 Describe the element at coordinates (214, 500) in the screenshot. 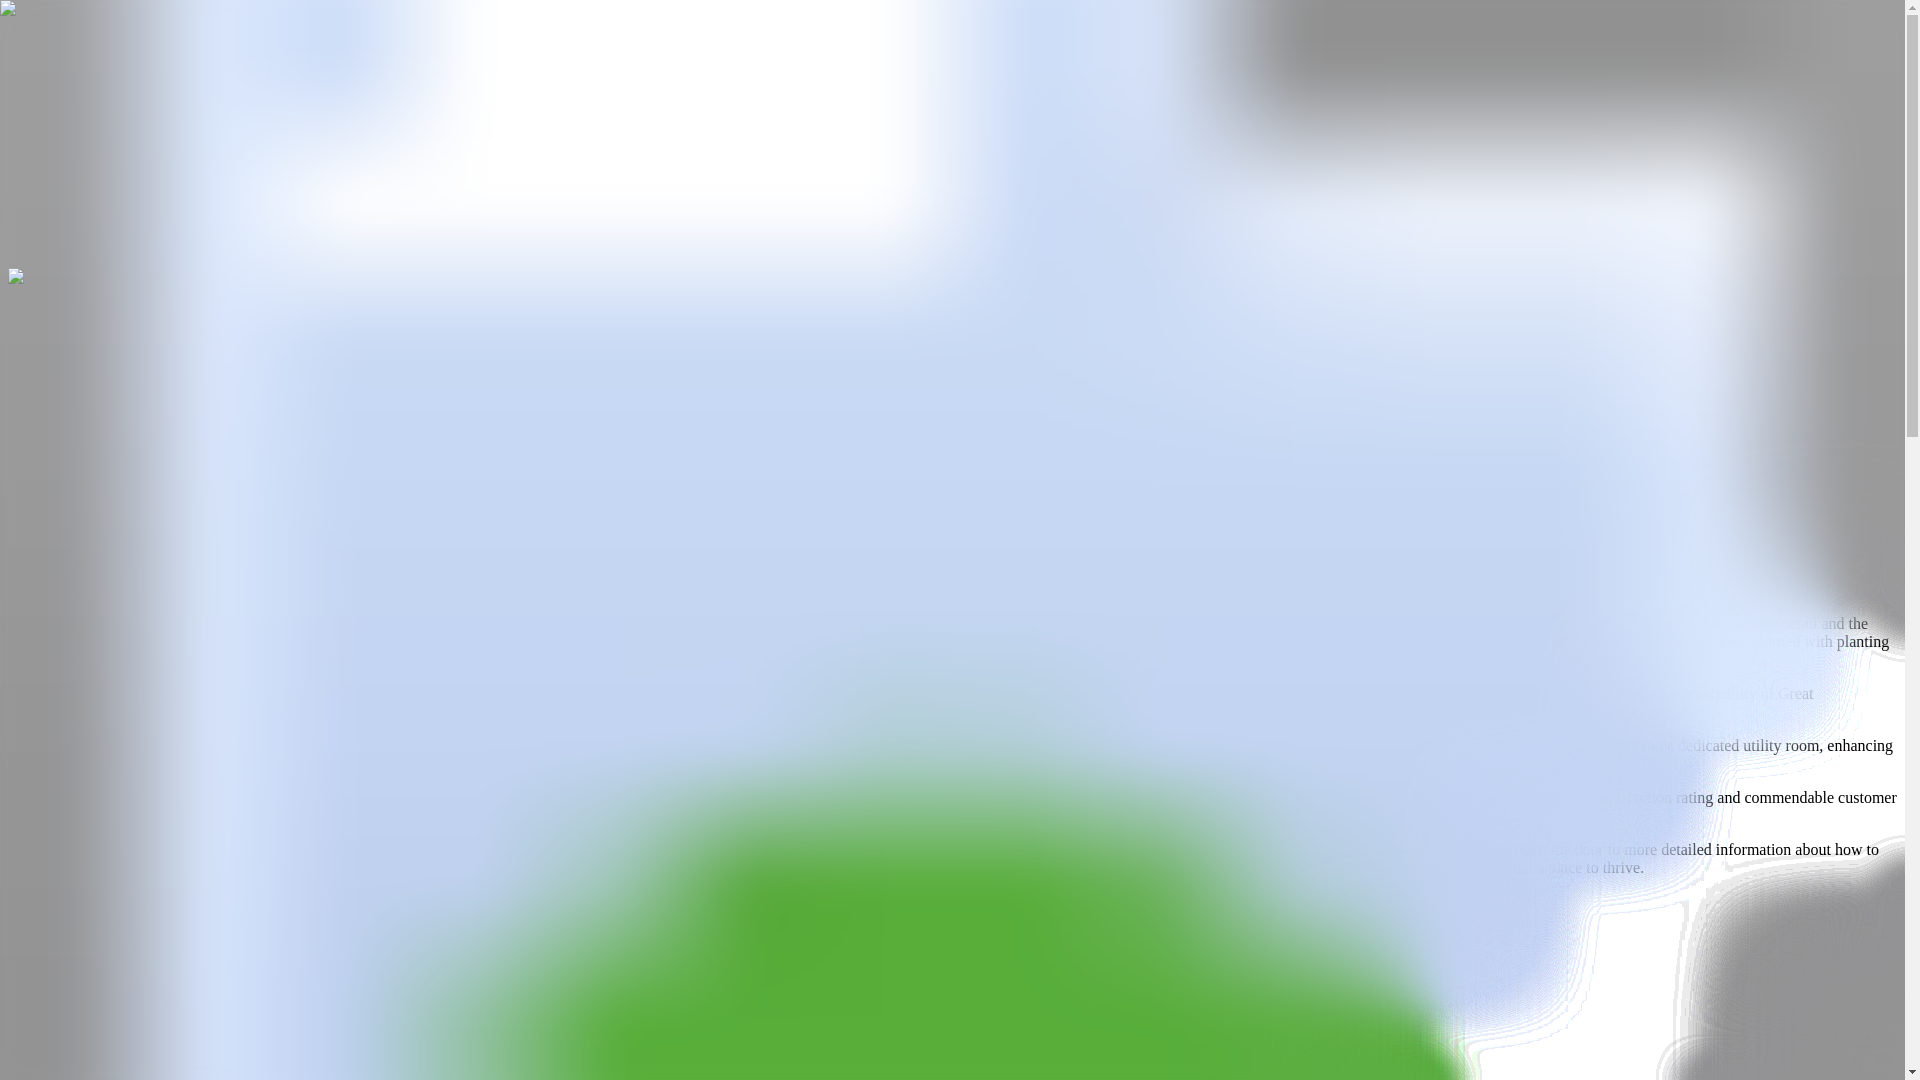

I see `Contact us` at that location.